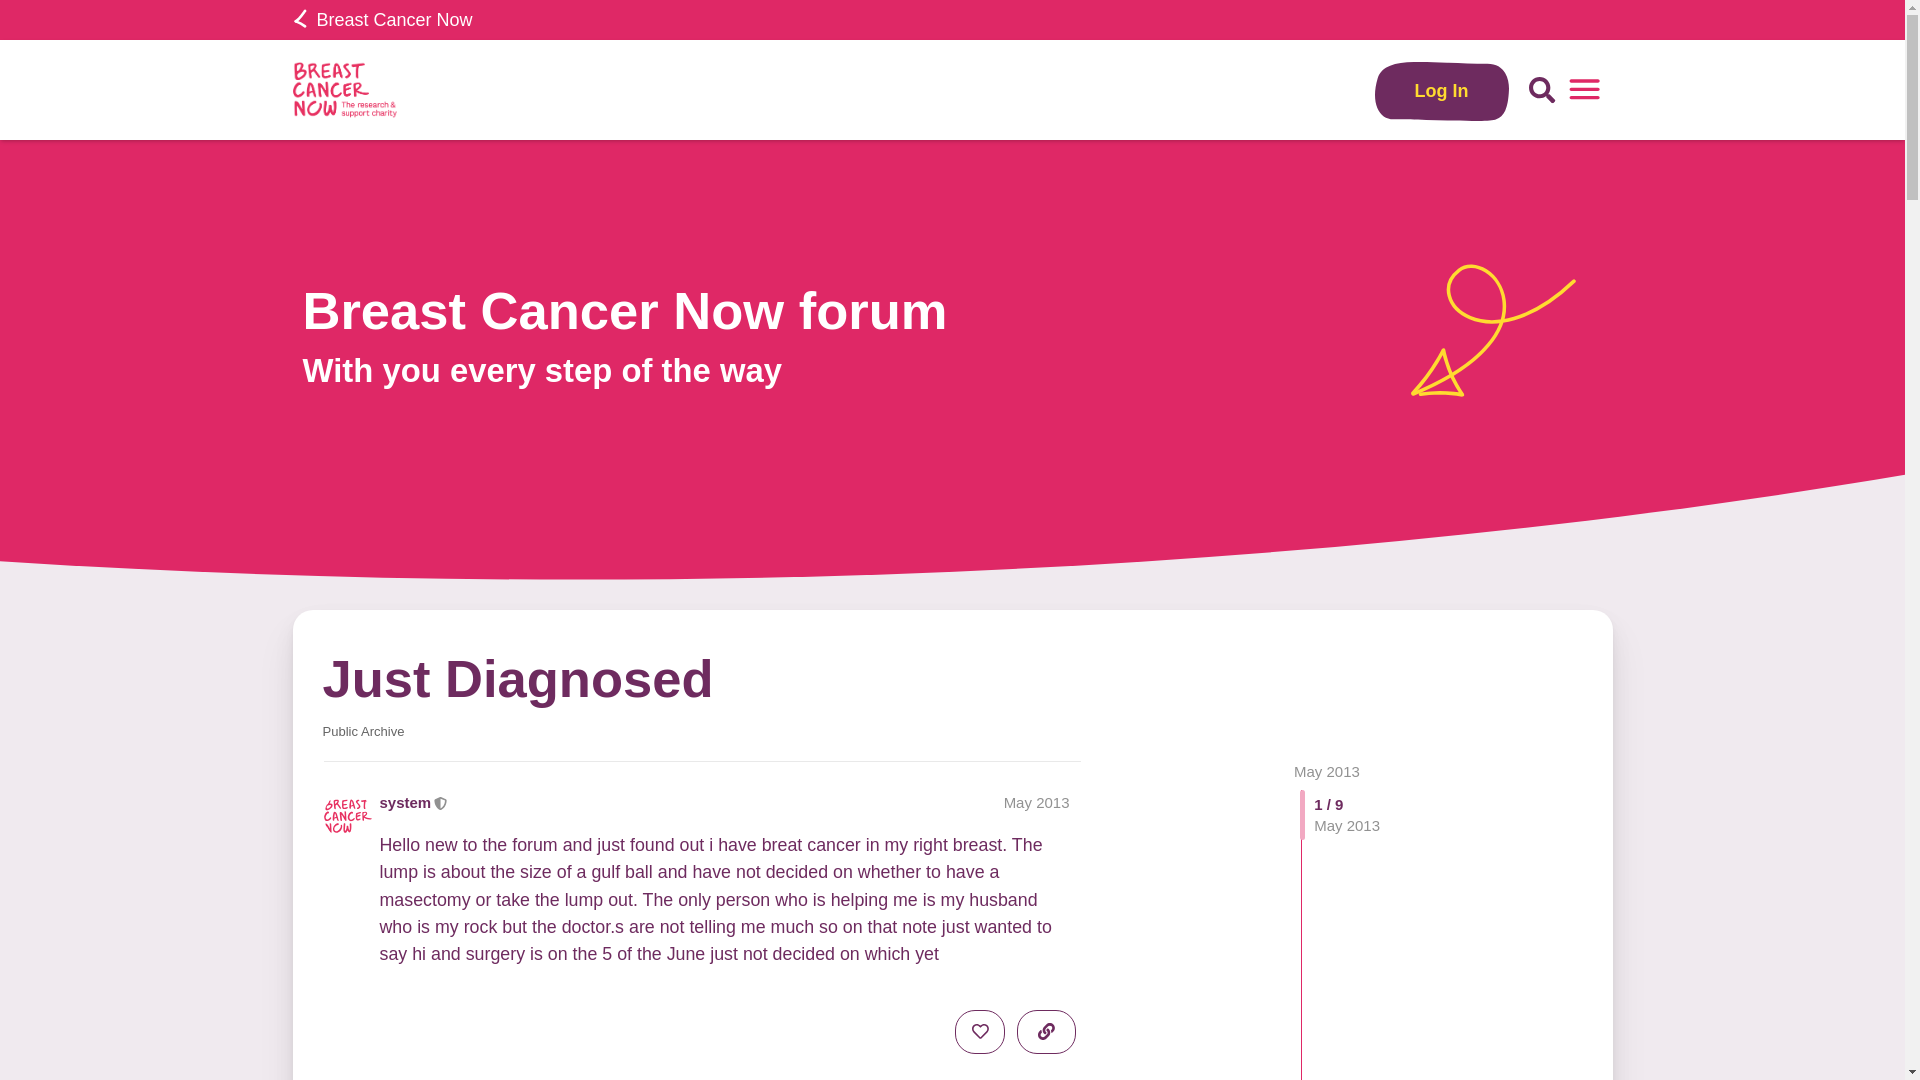 Image resolution: width=1920 pixels, height=1080 pixels. What do you see at coordinates (1442, 90) in the screenshot?
I see `Log In` at bounding box center [1442, 90].